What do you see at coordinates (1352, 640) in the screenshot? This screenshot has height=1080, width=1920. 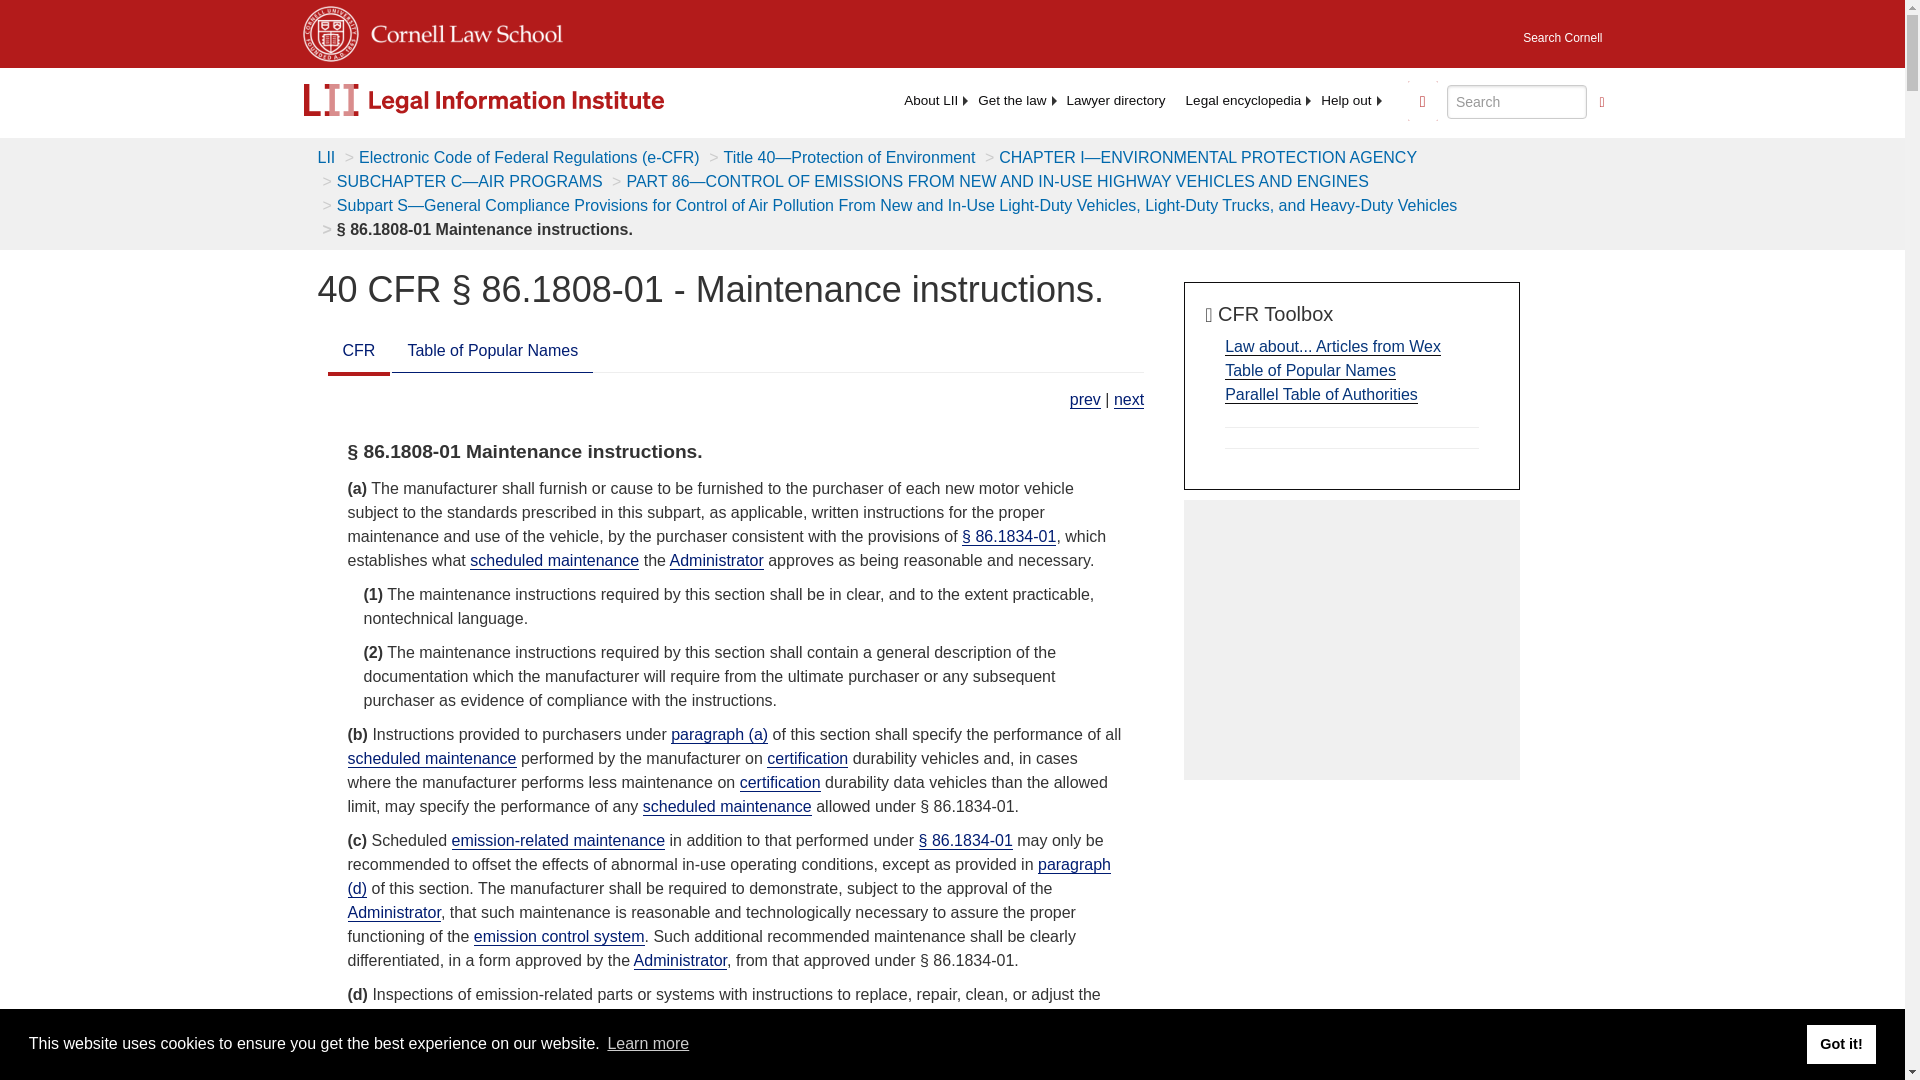 I see `3rd party ad content` at bounding box center [1352, 640].